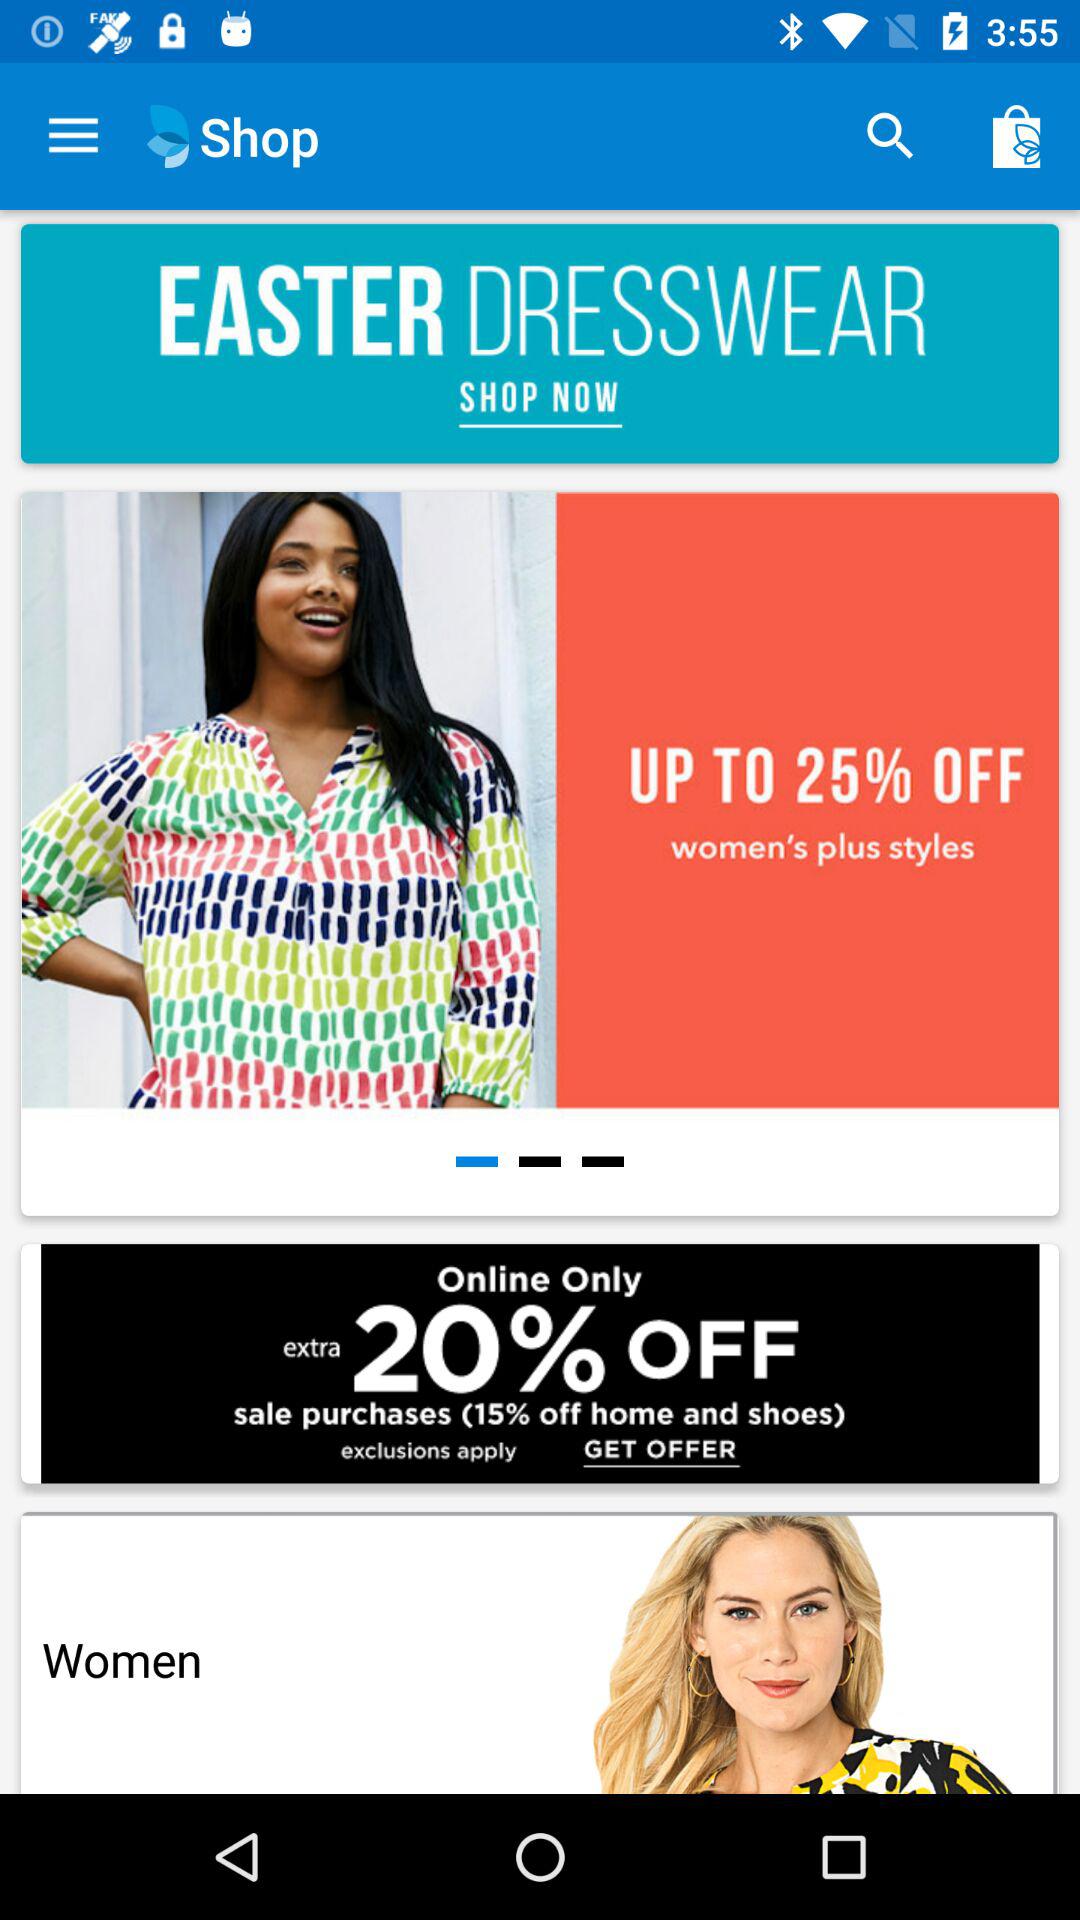 This screenshot has height=1920, width=1080. Describe the element at coordinates (890, 136) in the screenshot. I see `select the search bar icon` at that location.